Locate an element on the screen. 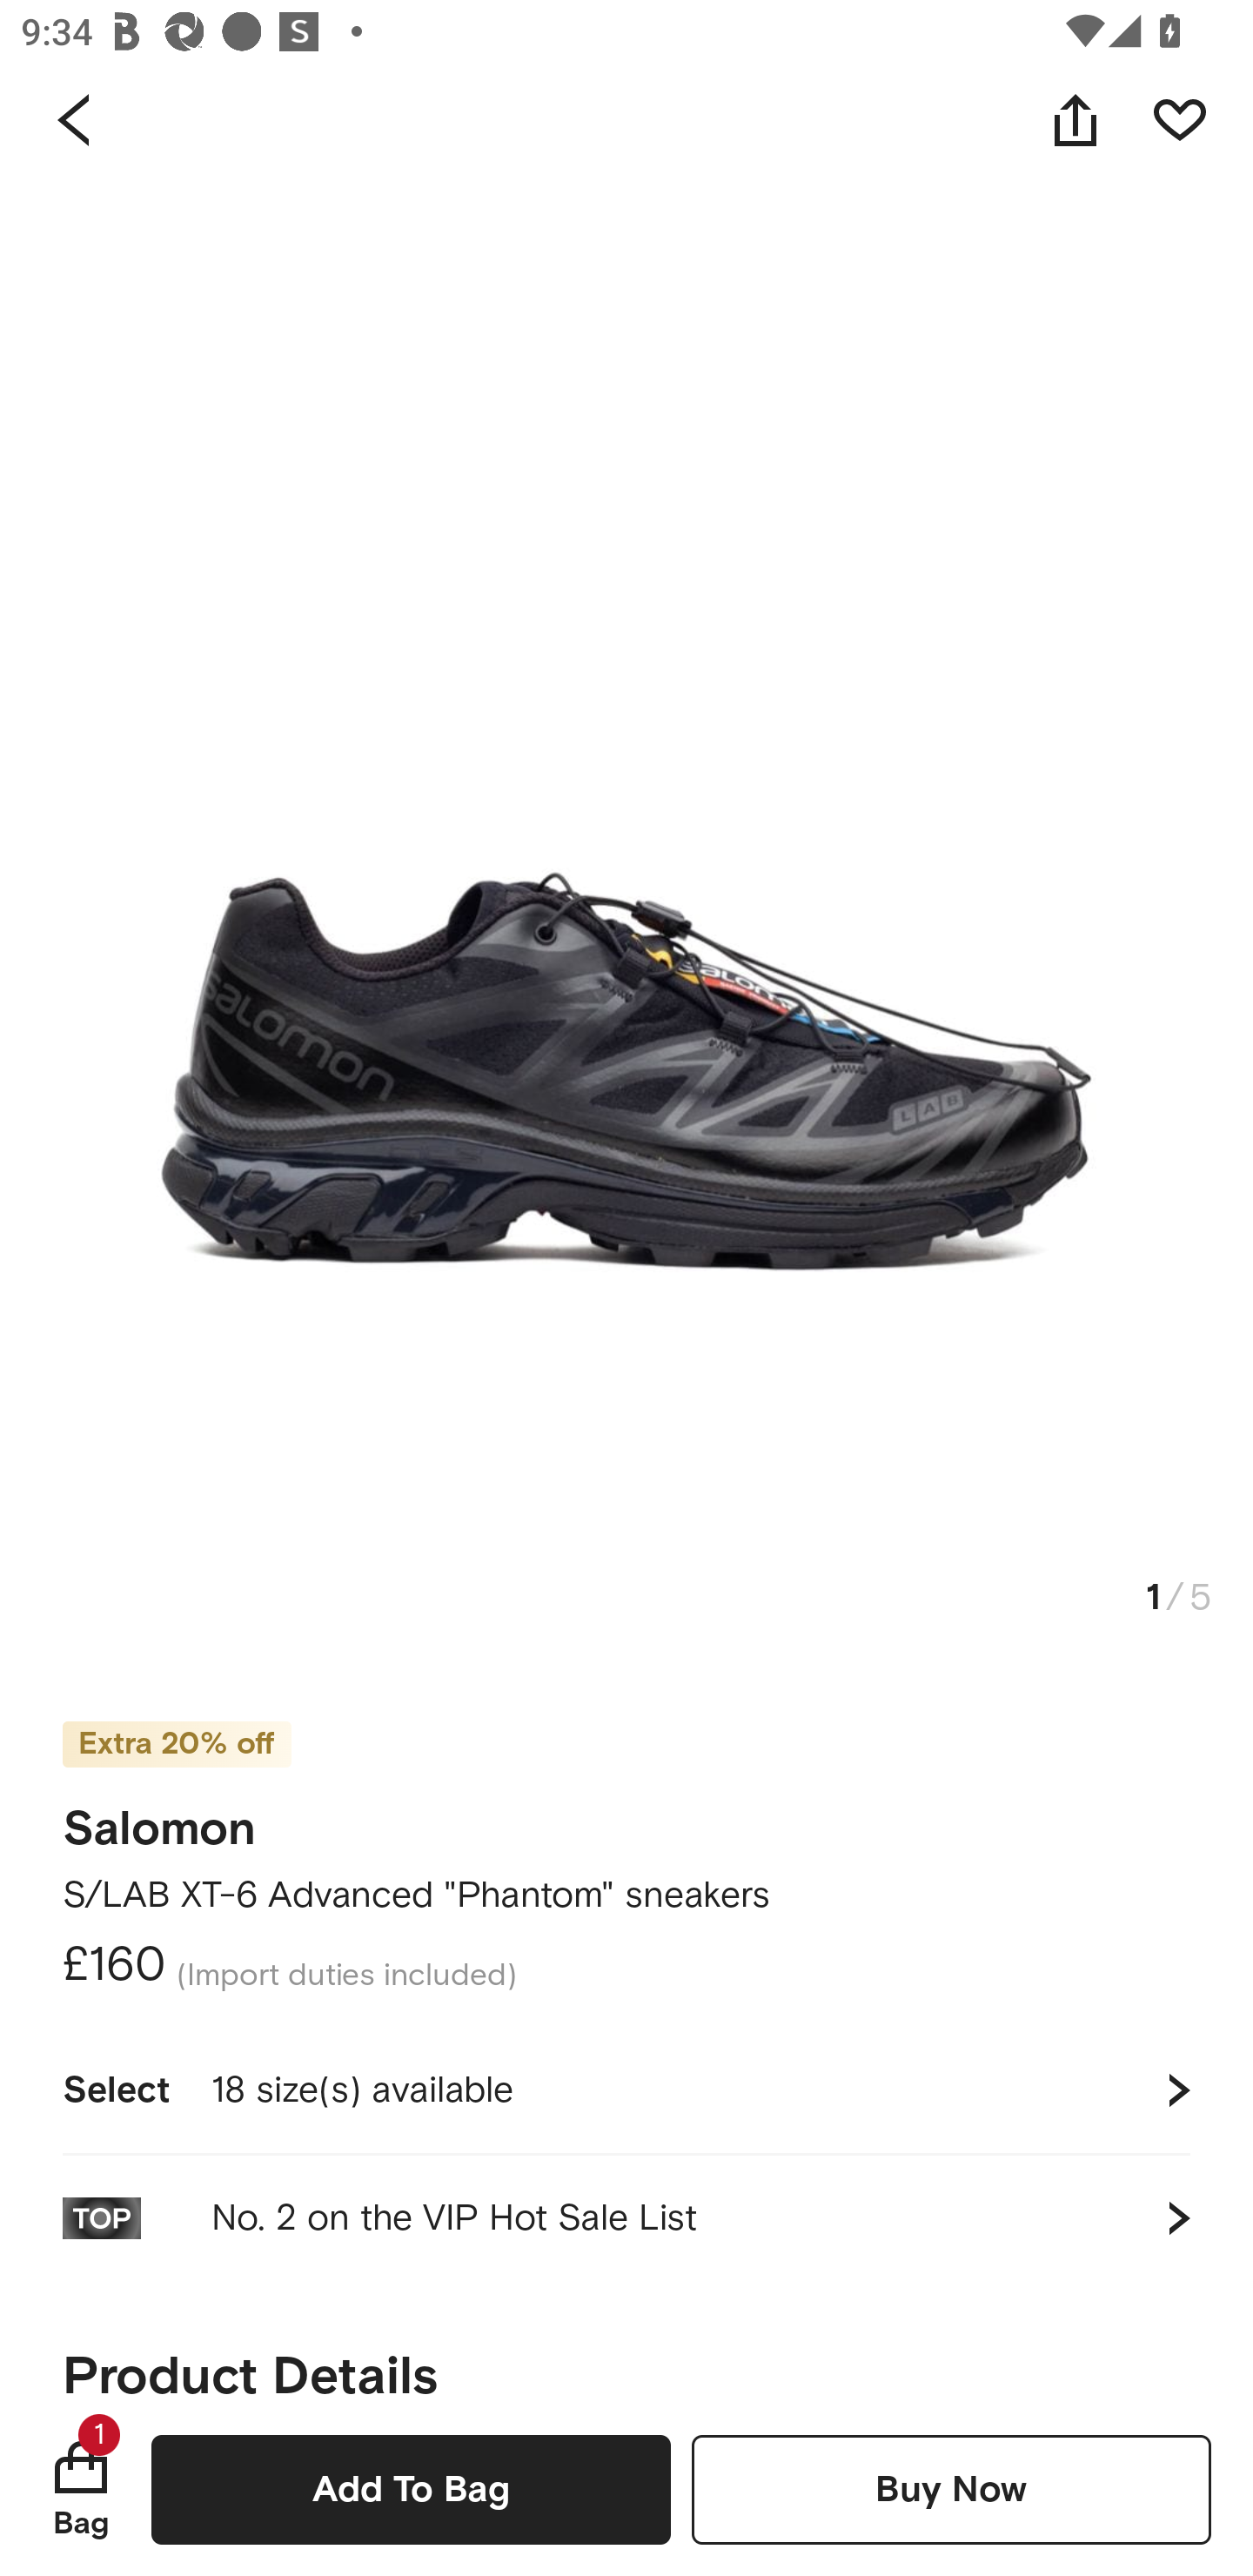  Add To Bag is located at coordinates (411, 2489).